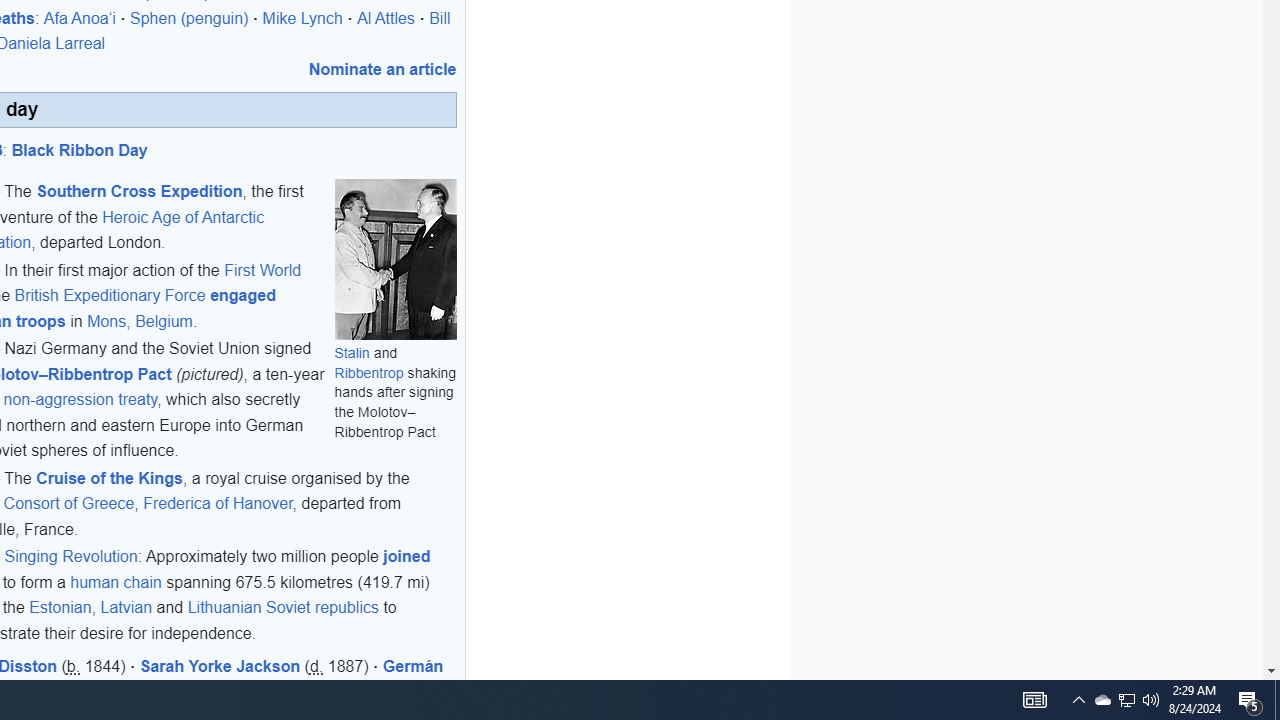 This screenshot has width=1280, height=720. I want to click on Black Ribbon Day, so click(80, 150).